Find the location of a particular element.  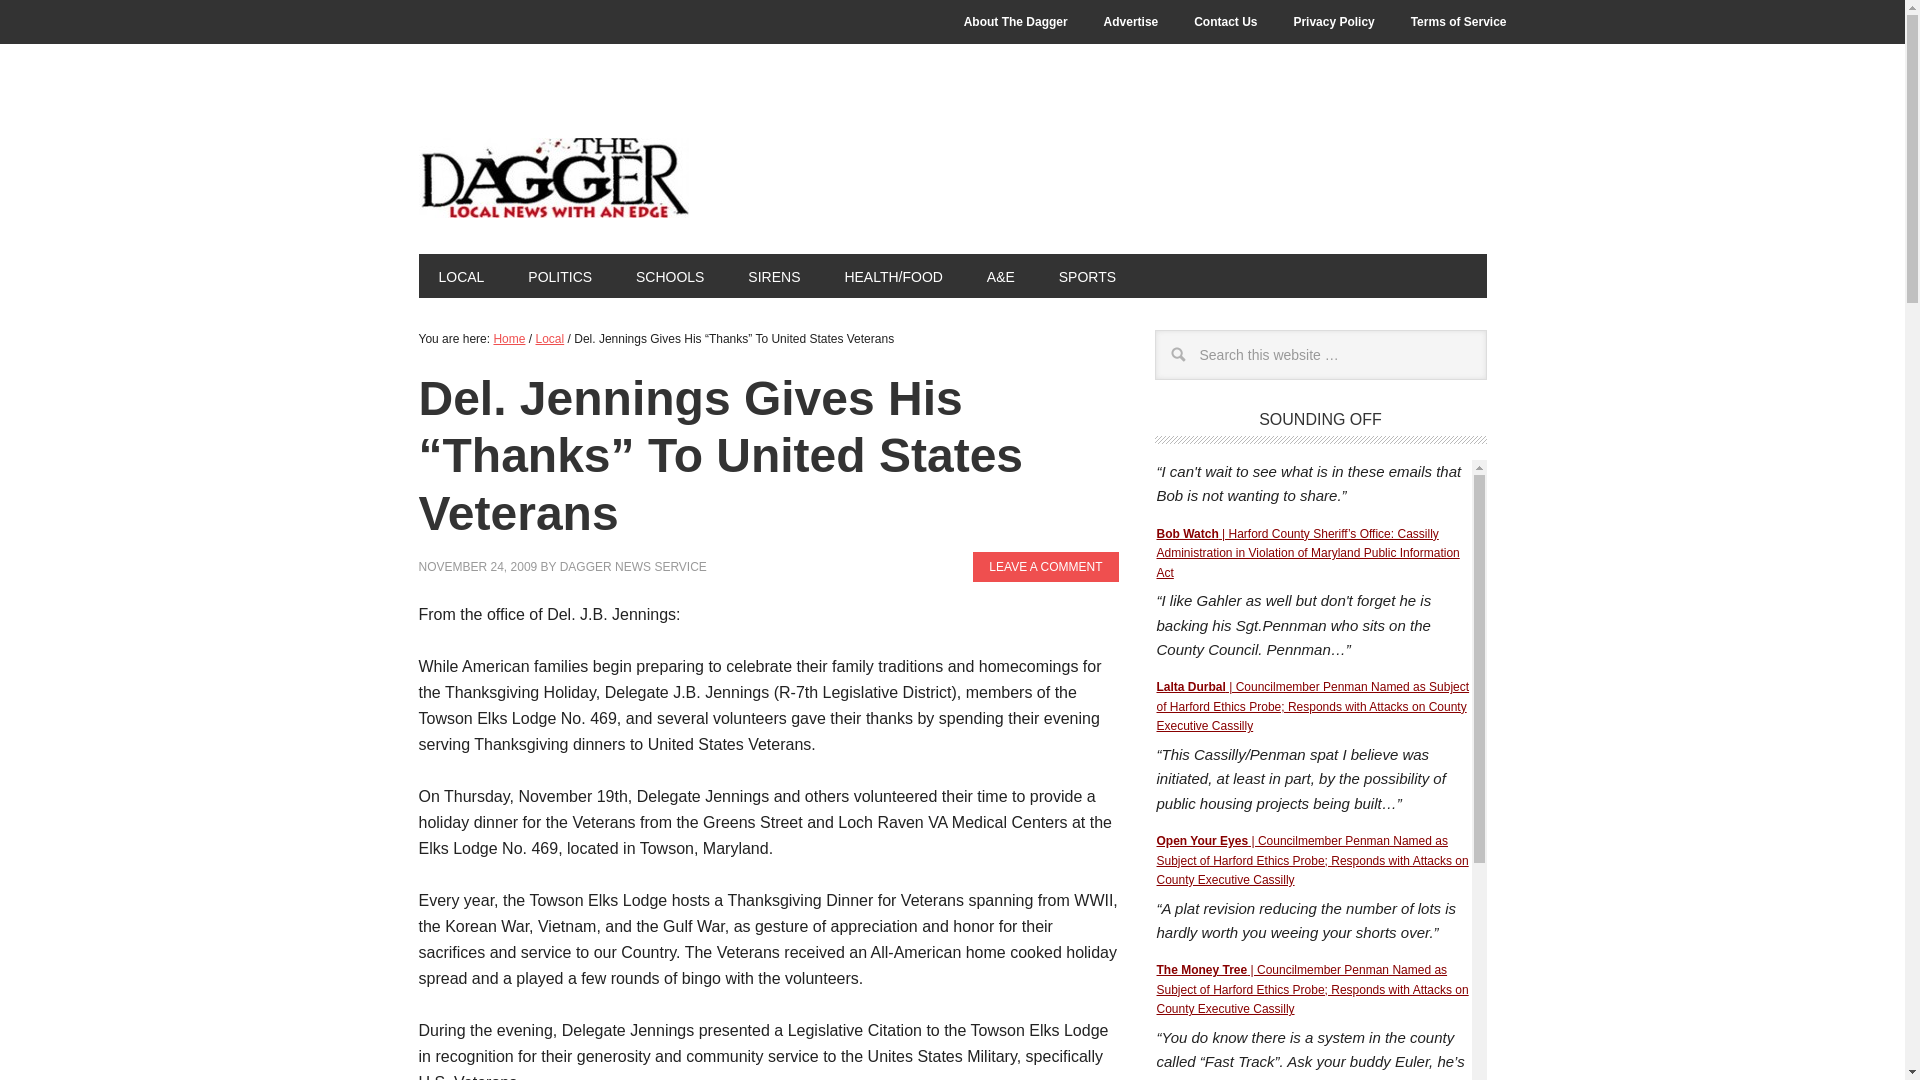

Sports is located at coordinates (1087, 276).